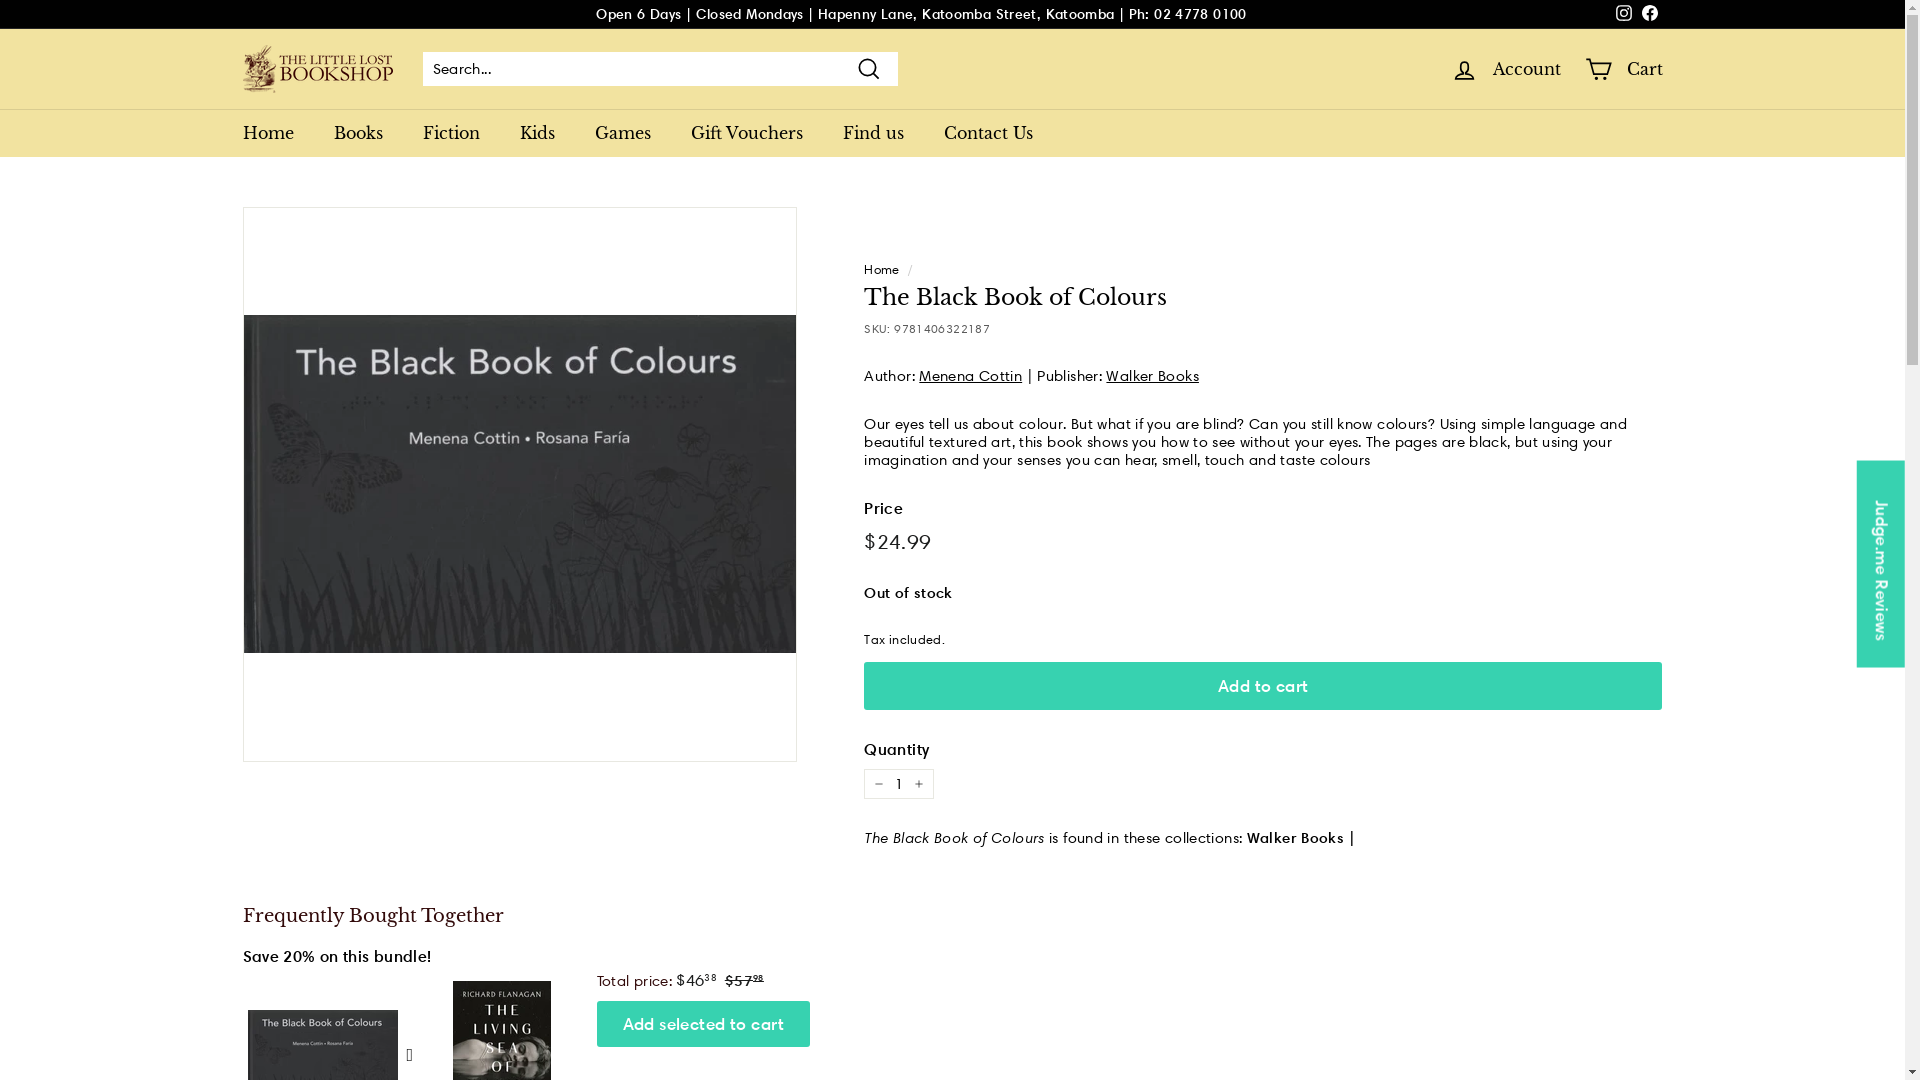 This screenshot has width=1920, height=1080. I want to click on Find us, so click(872, 133).